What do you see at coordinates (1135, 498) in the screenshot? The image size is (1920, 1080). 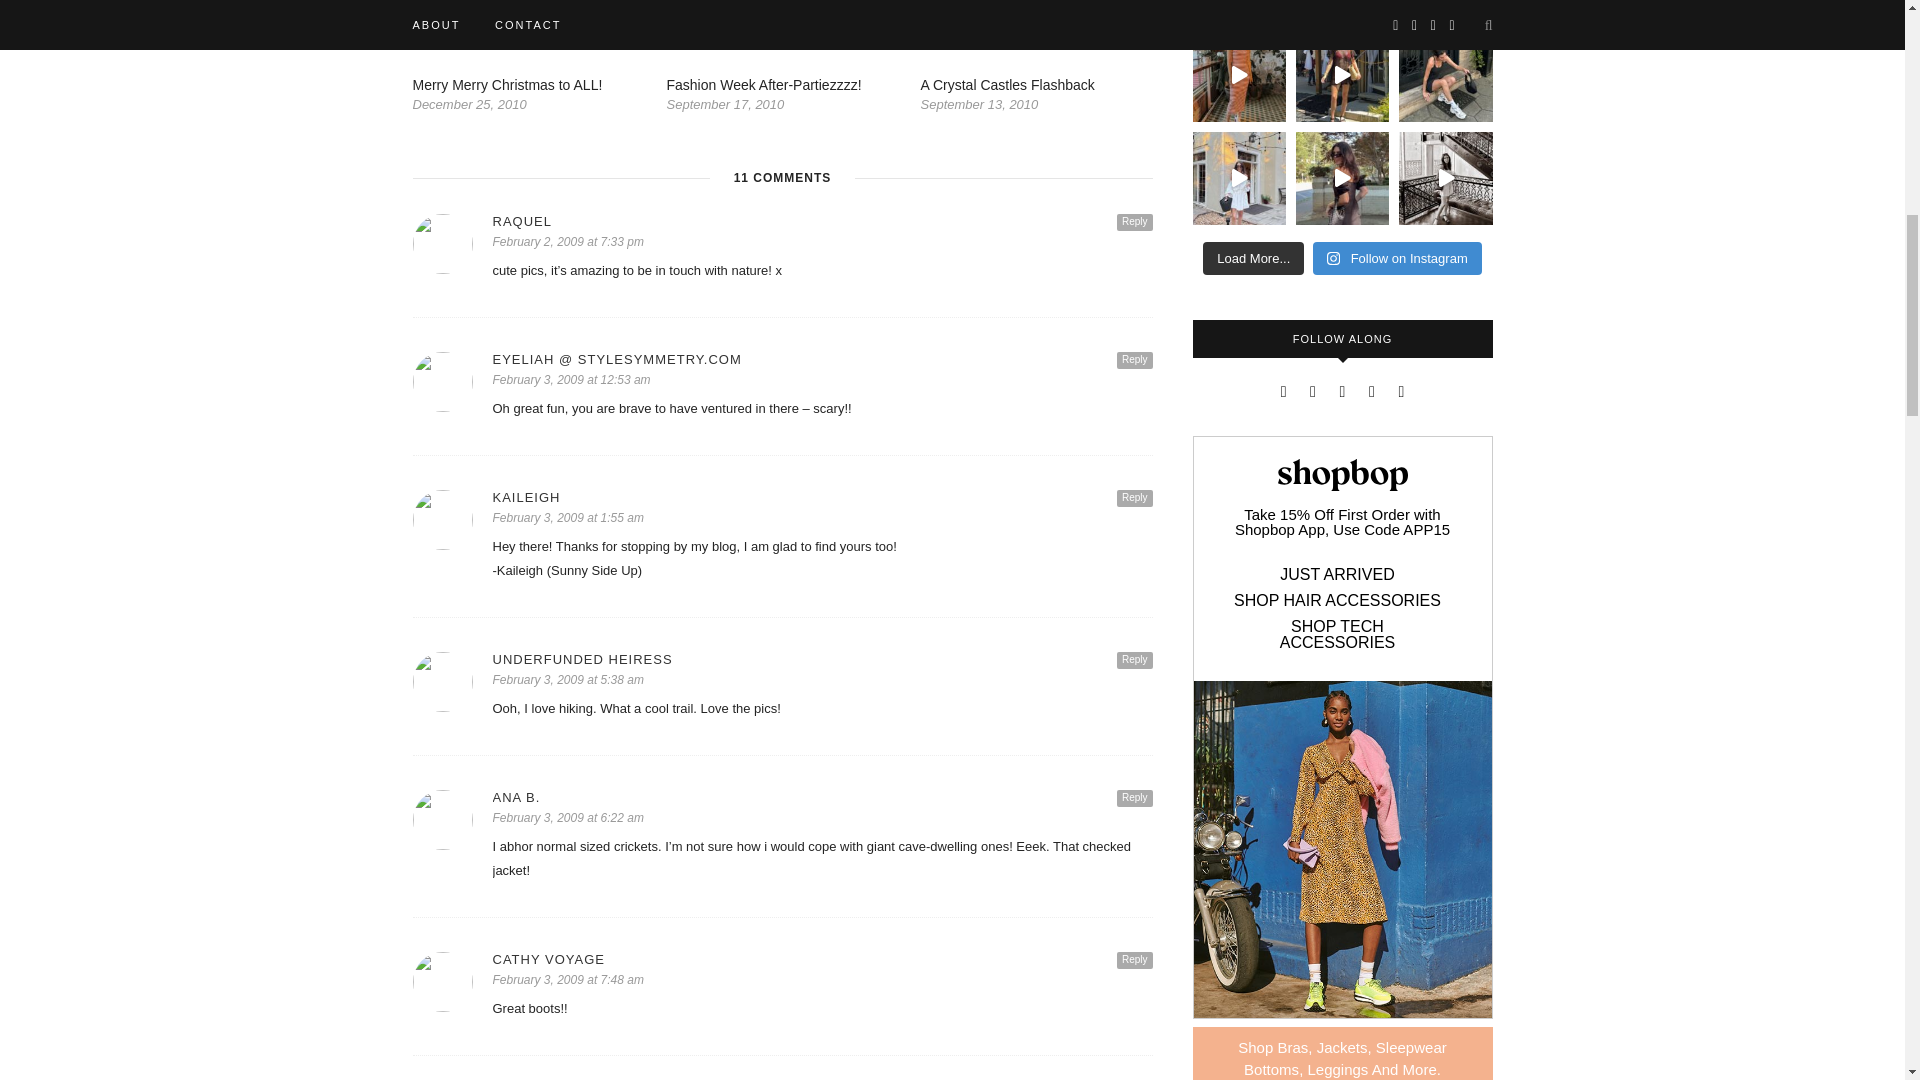 I see `Reply` at bounding box center [1135, 498].